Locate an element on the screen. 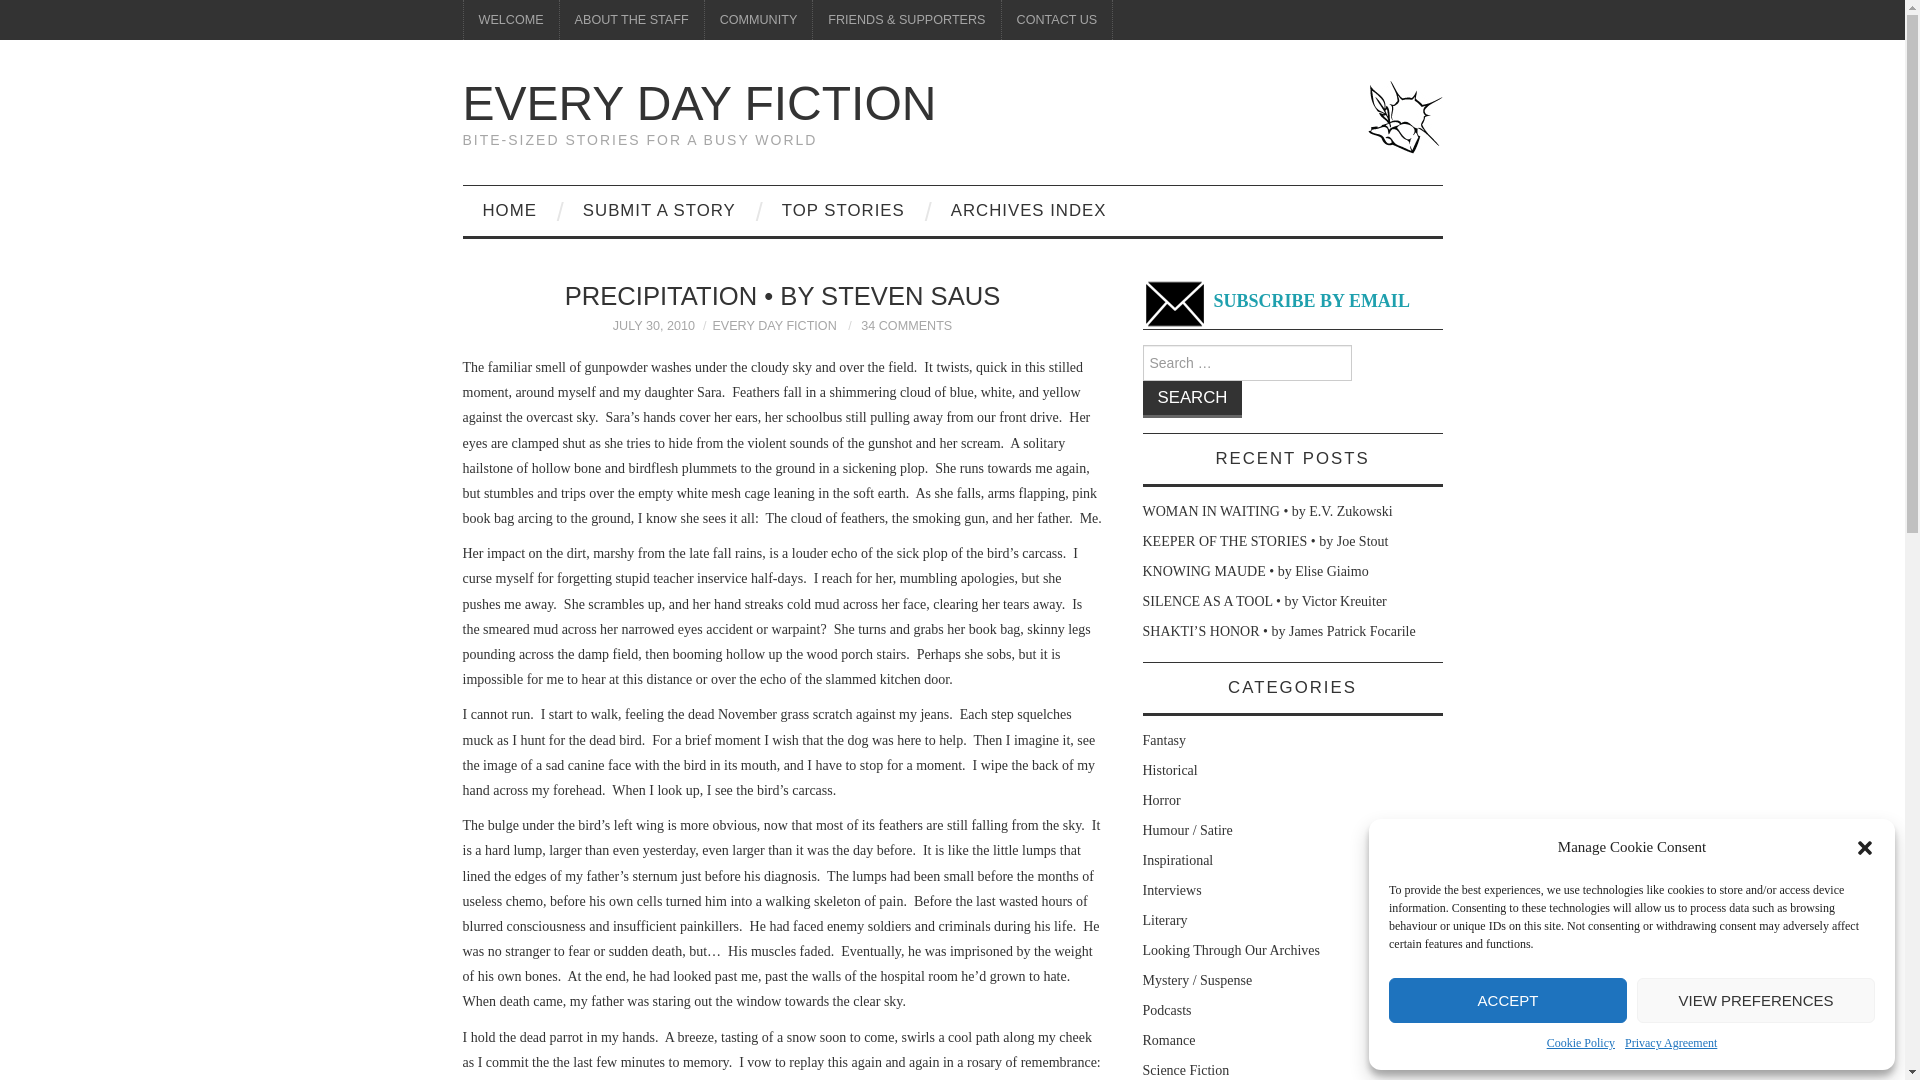  Search for: is located at coordinates (1246, 362).